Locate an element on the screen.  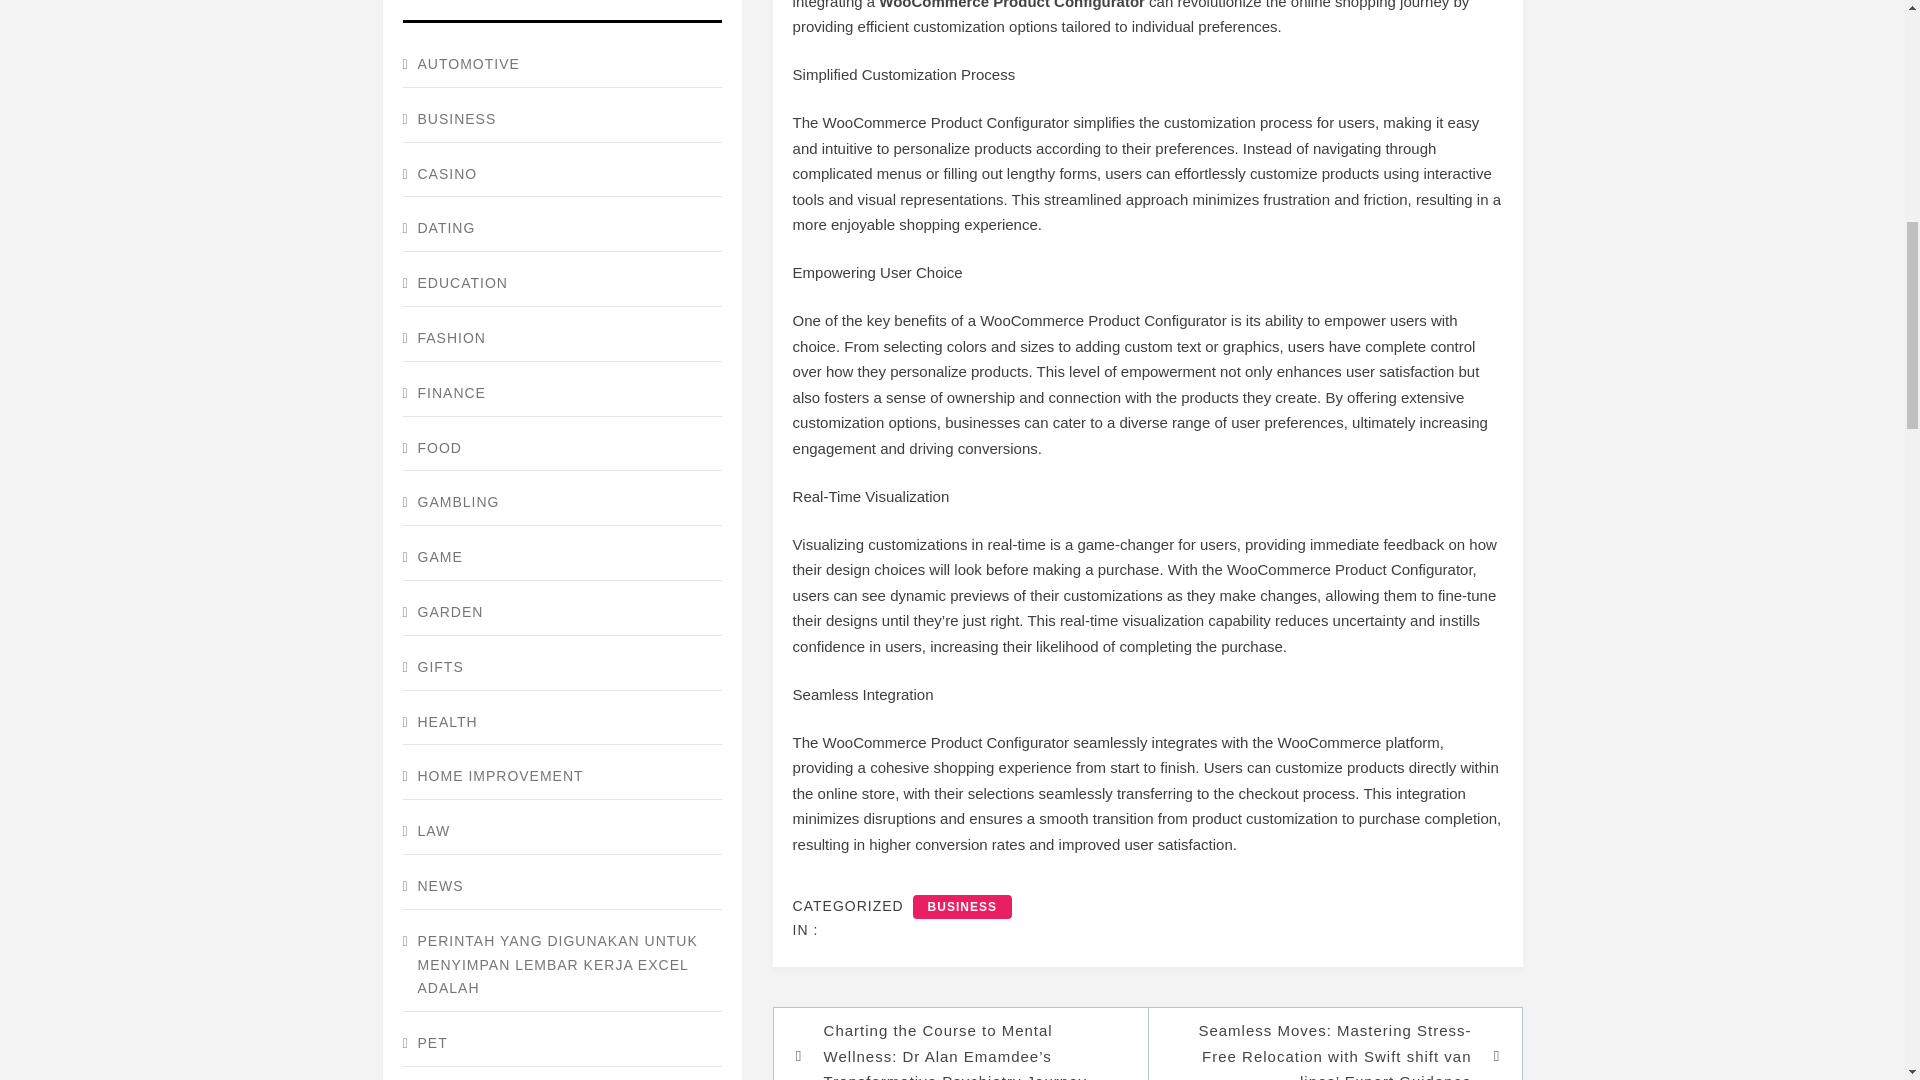
FINANCE is located at coordinates (561, 394).